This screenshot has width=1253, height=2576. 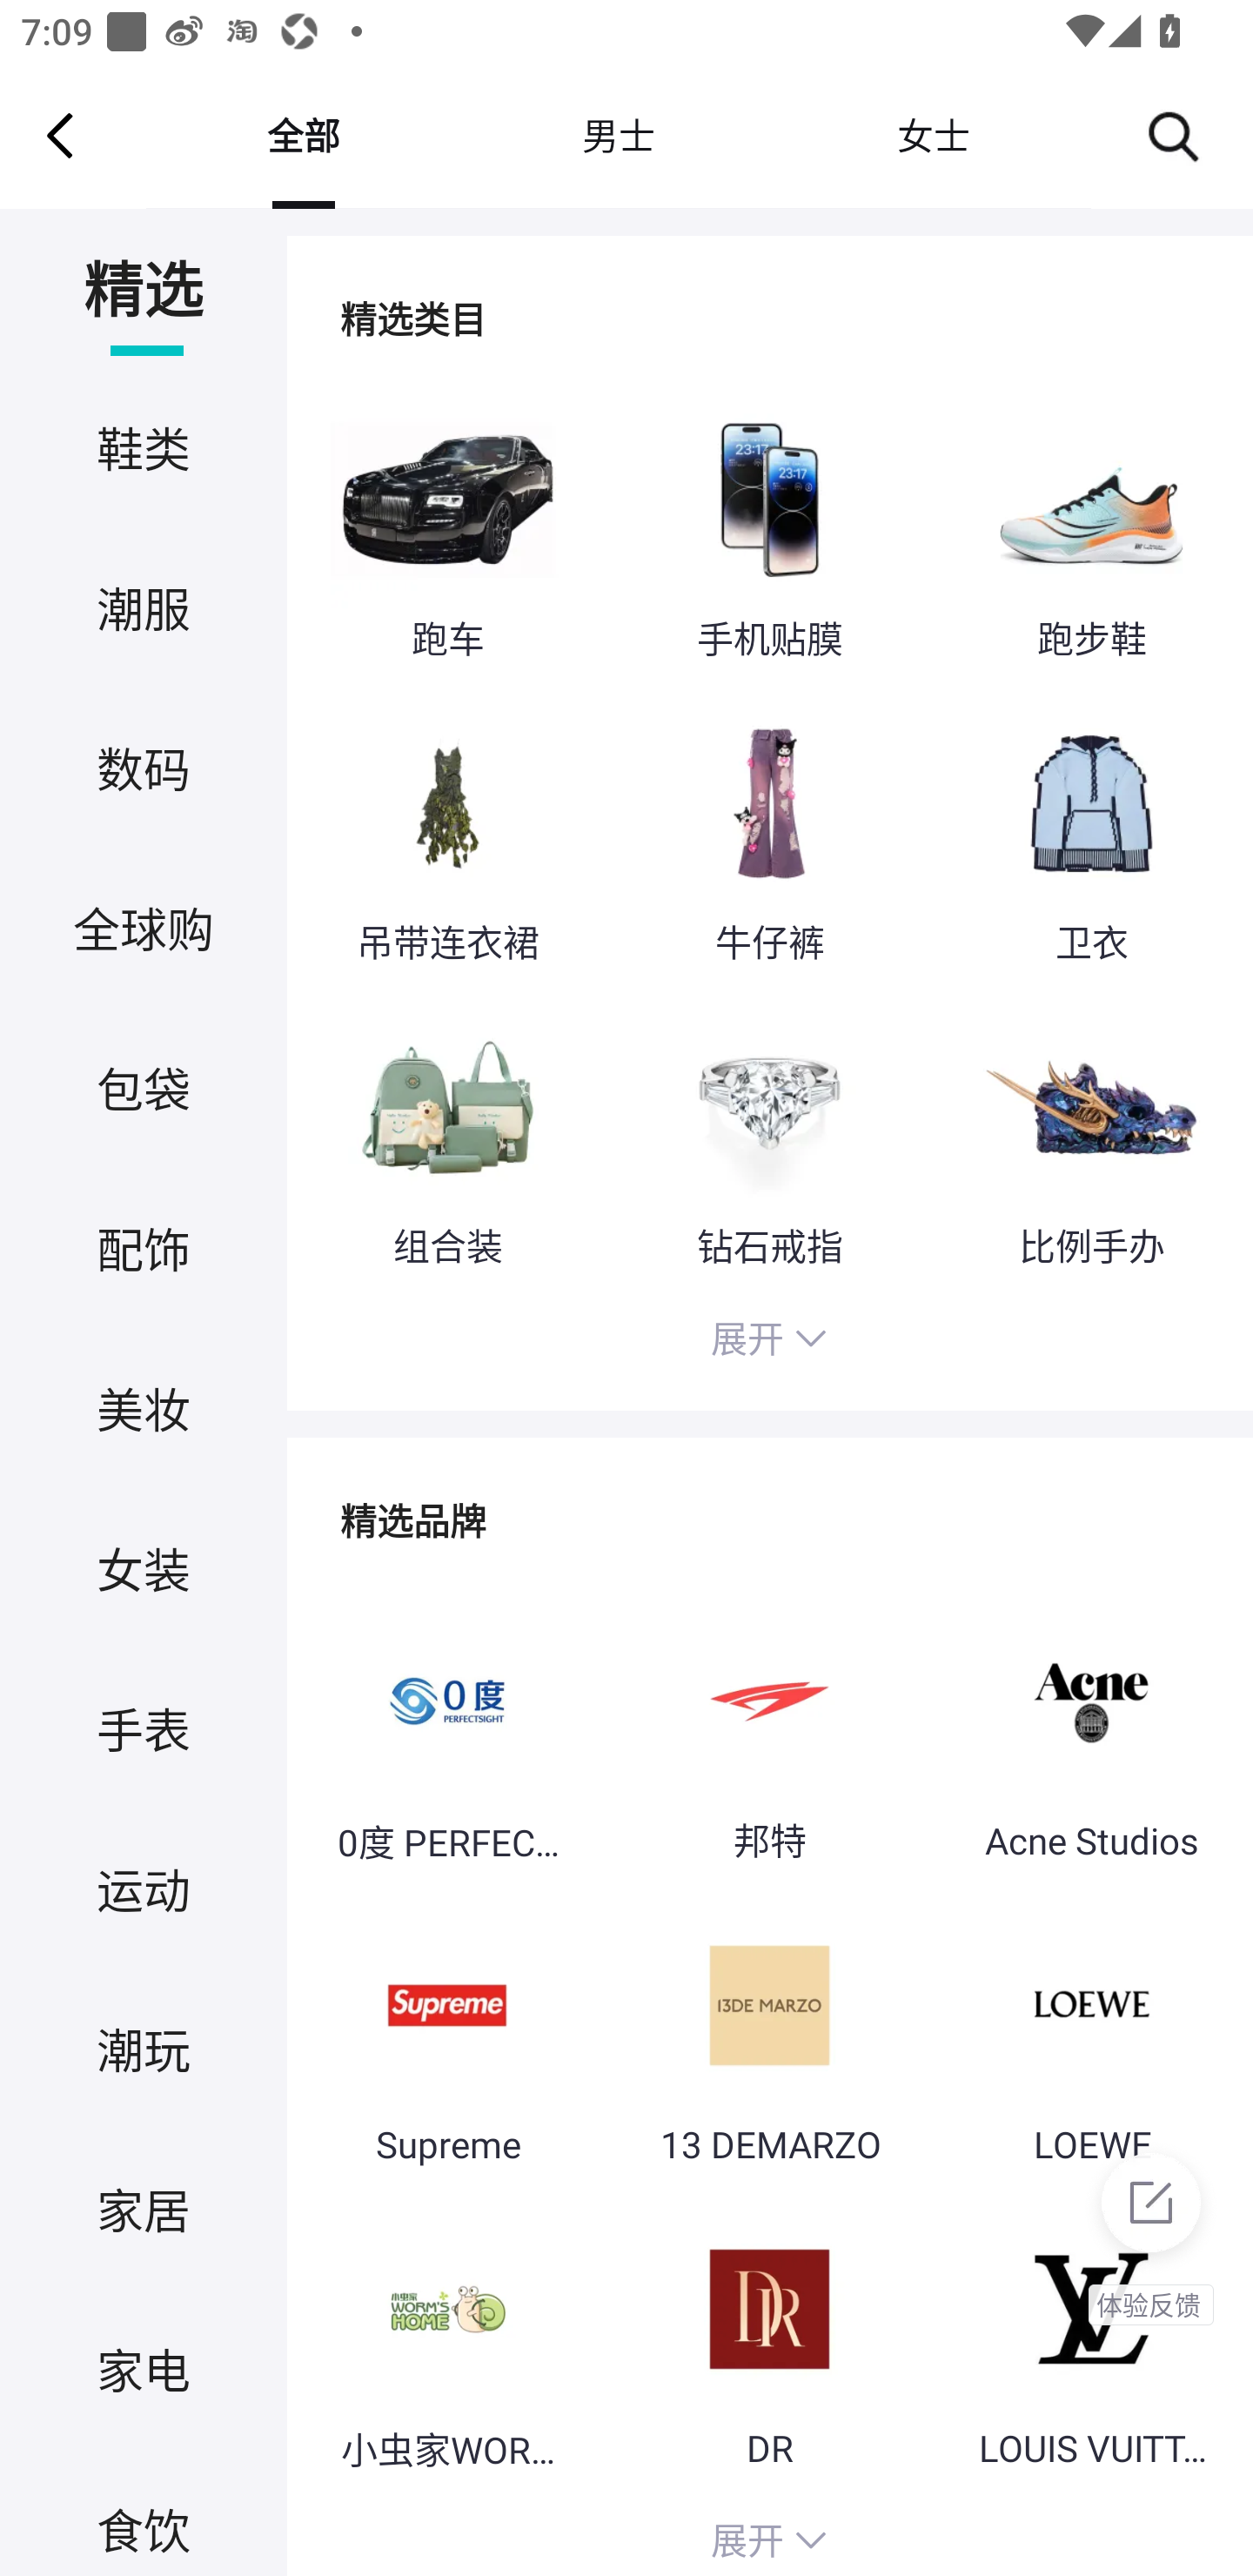 What do you see at coordinates (1091, 1735) in the screenshot?
I see `Acne Studios` at bounding box center [1091, 1735].